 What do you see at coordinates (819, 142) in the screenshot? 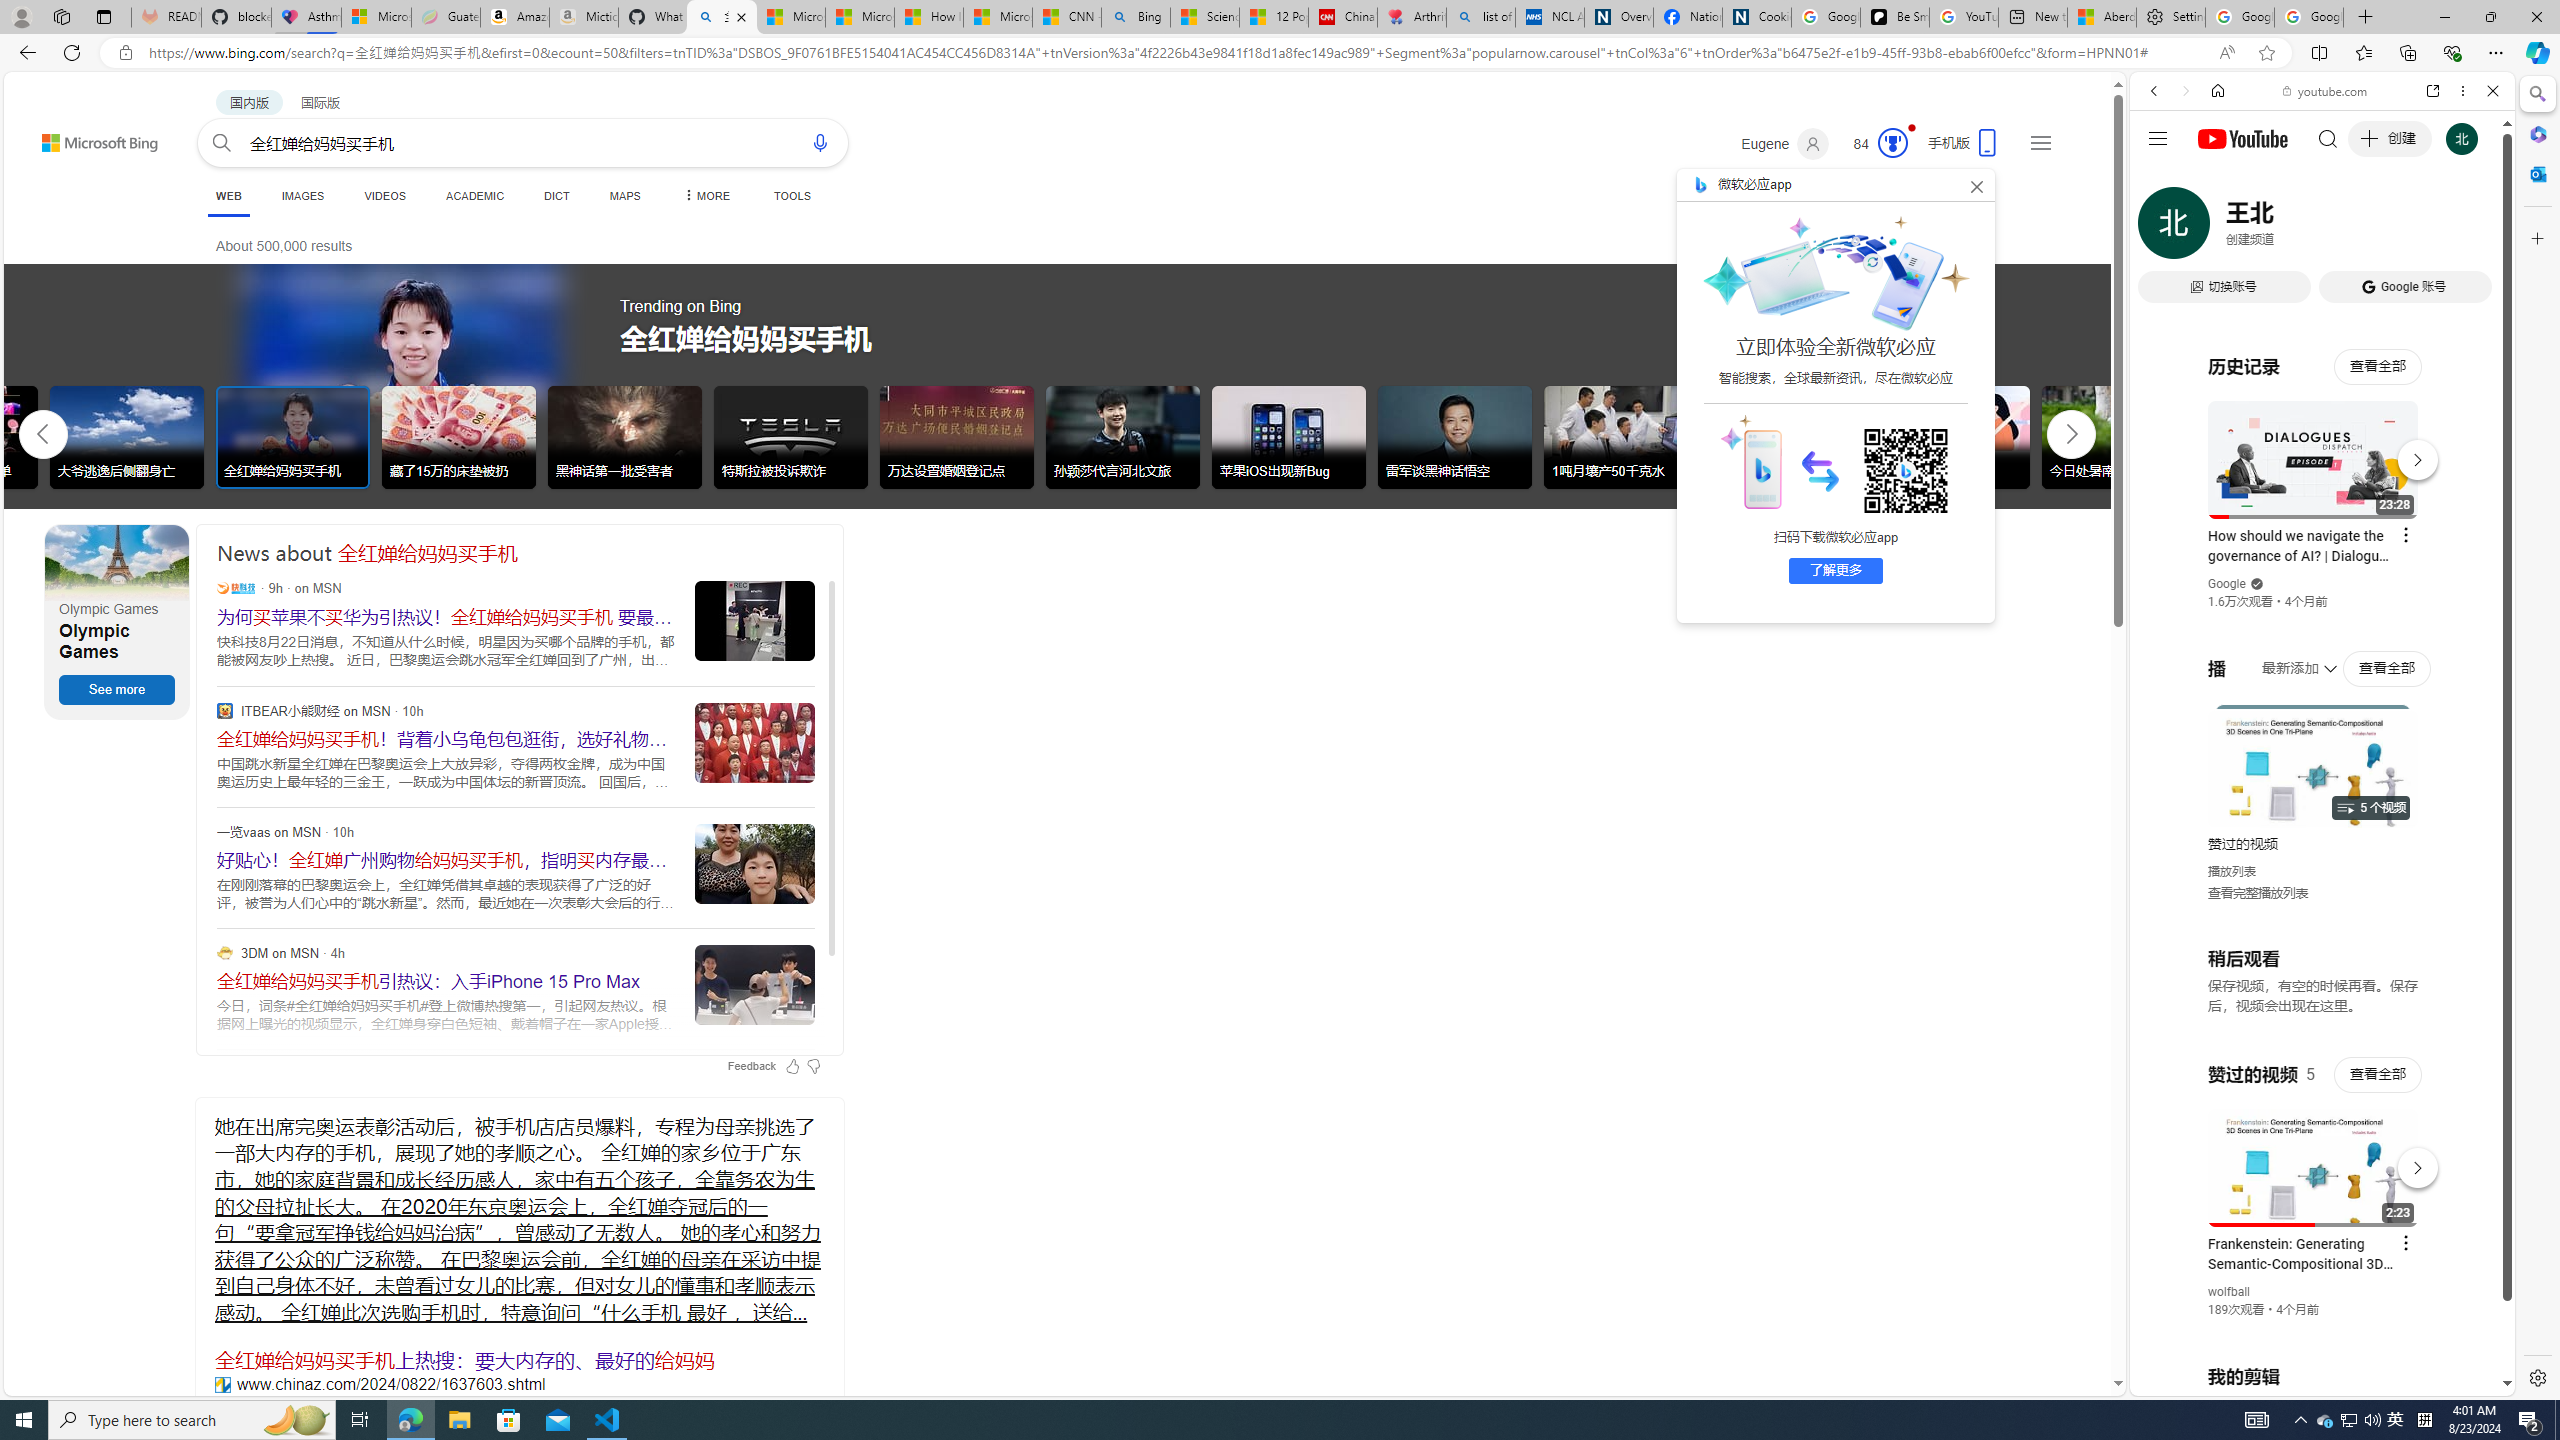
I see `Search using voice` at bounding box center [819, 142].